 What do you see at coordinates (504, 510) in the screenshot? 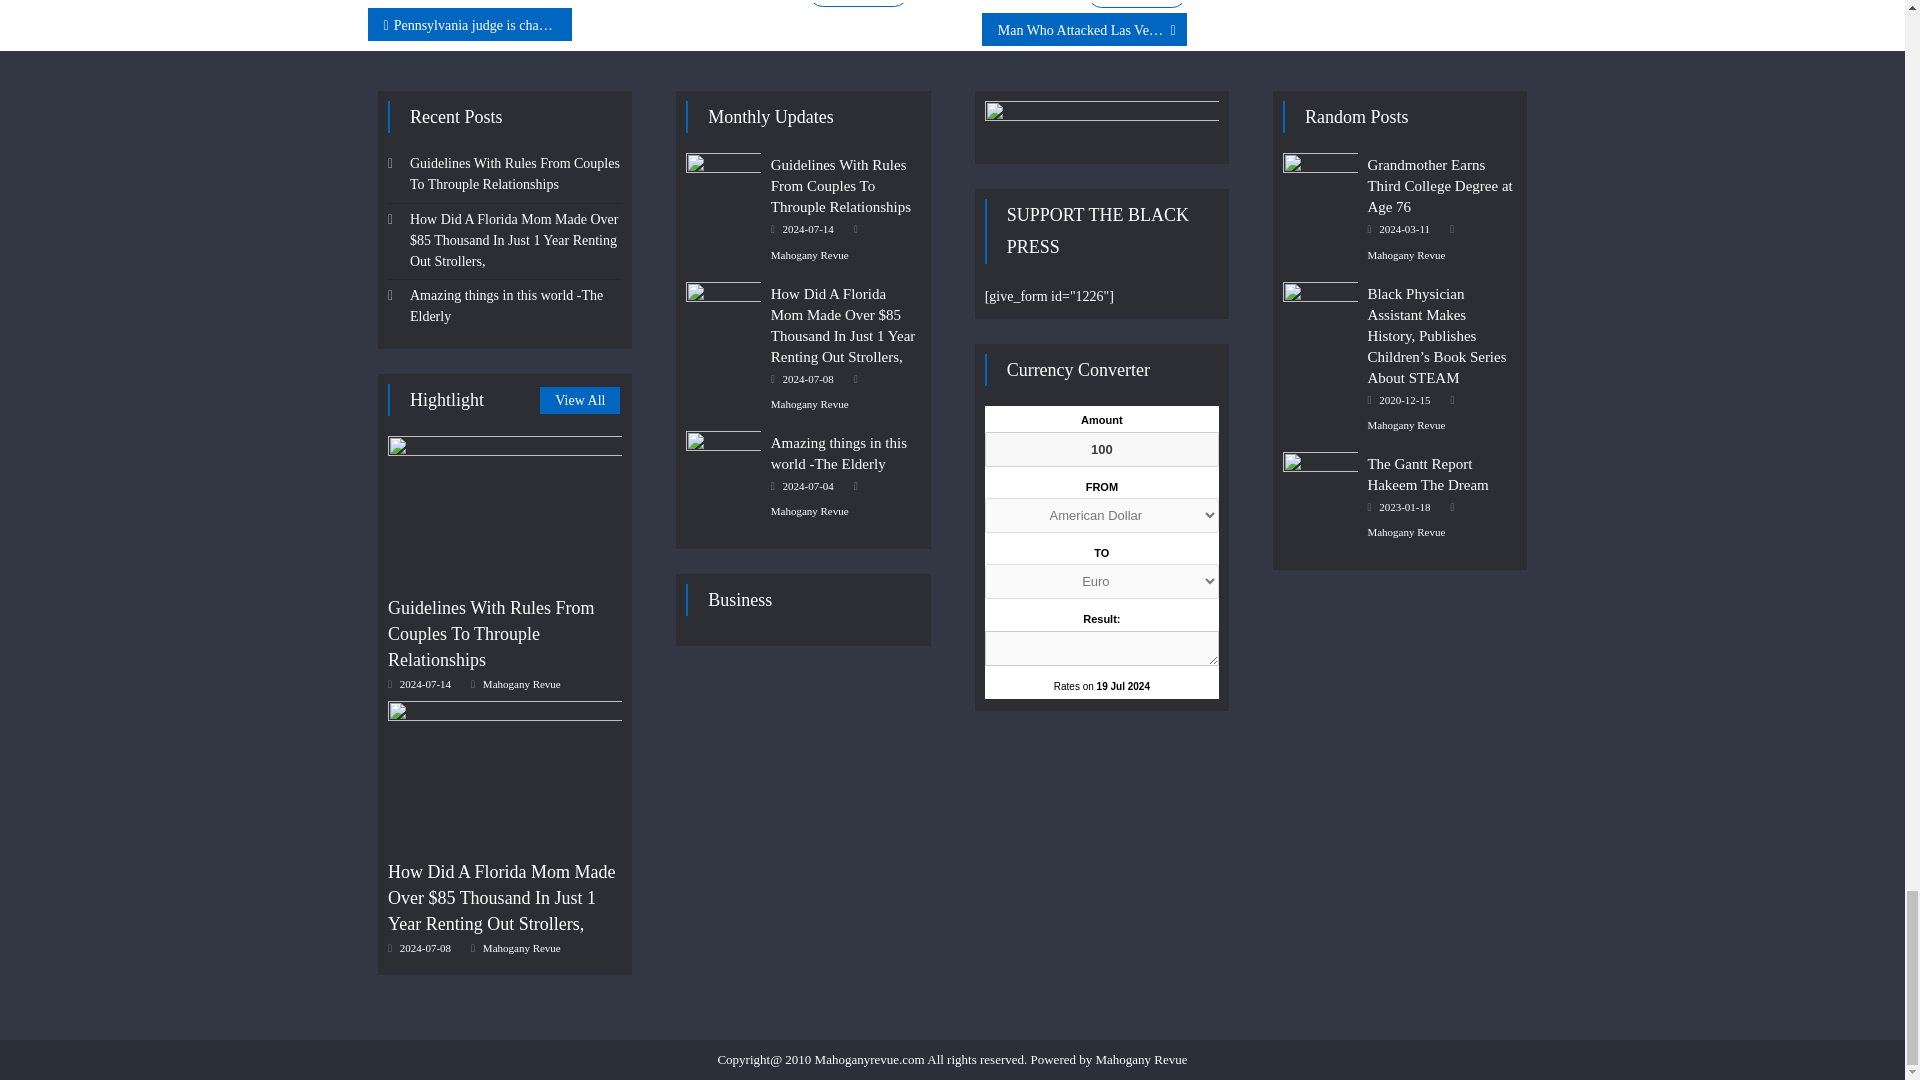
I see `Guidelines With Rules From Couples To Throuple Relationships` at bounding box center [504, 510].